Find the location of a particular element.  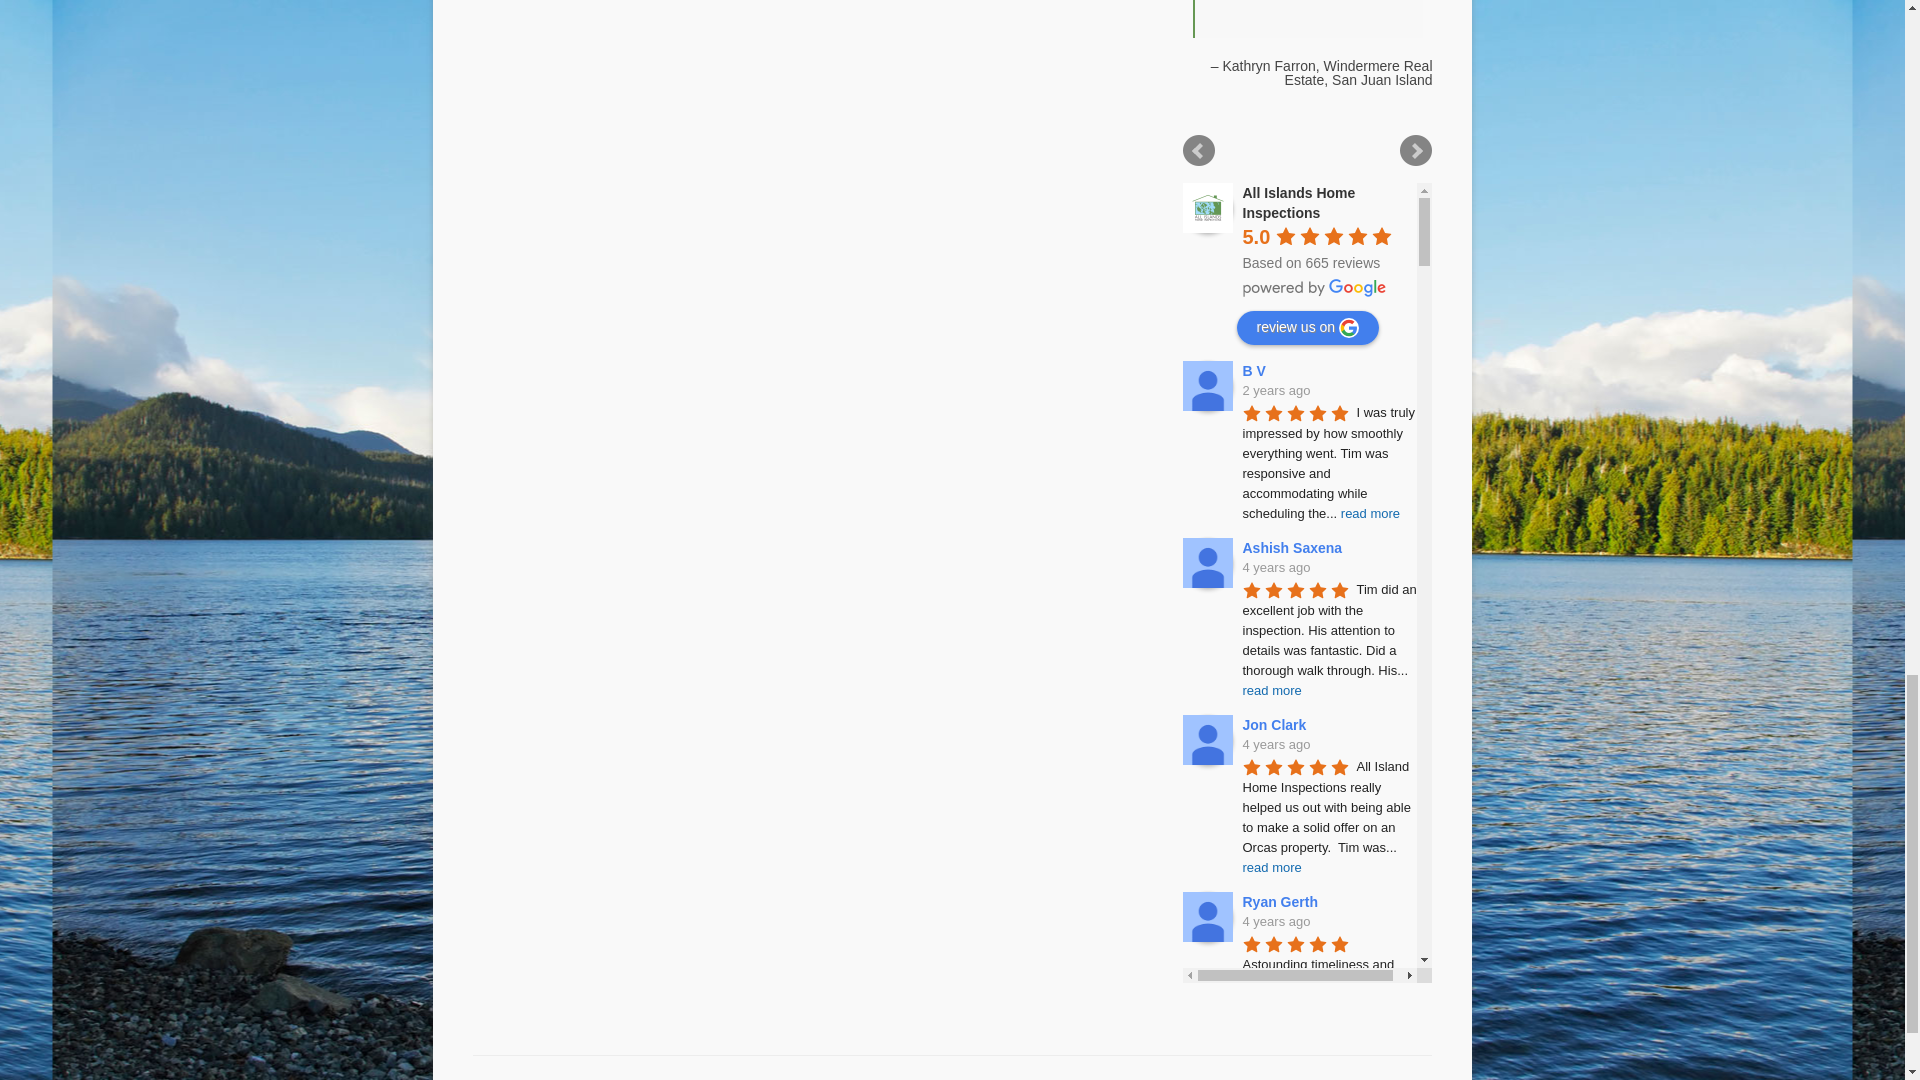

All Islands Home Inspections is located at coordinates (1298, 202).